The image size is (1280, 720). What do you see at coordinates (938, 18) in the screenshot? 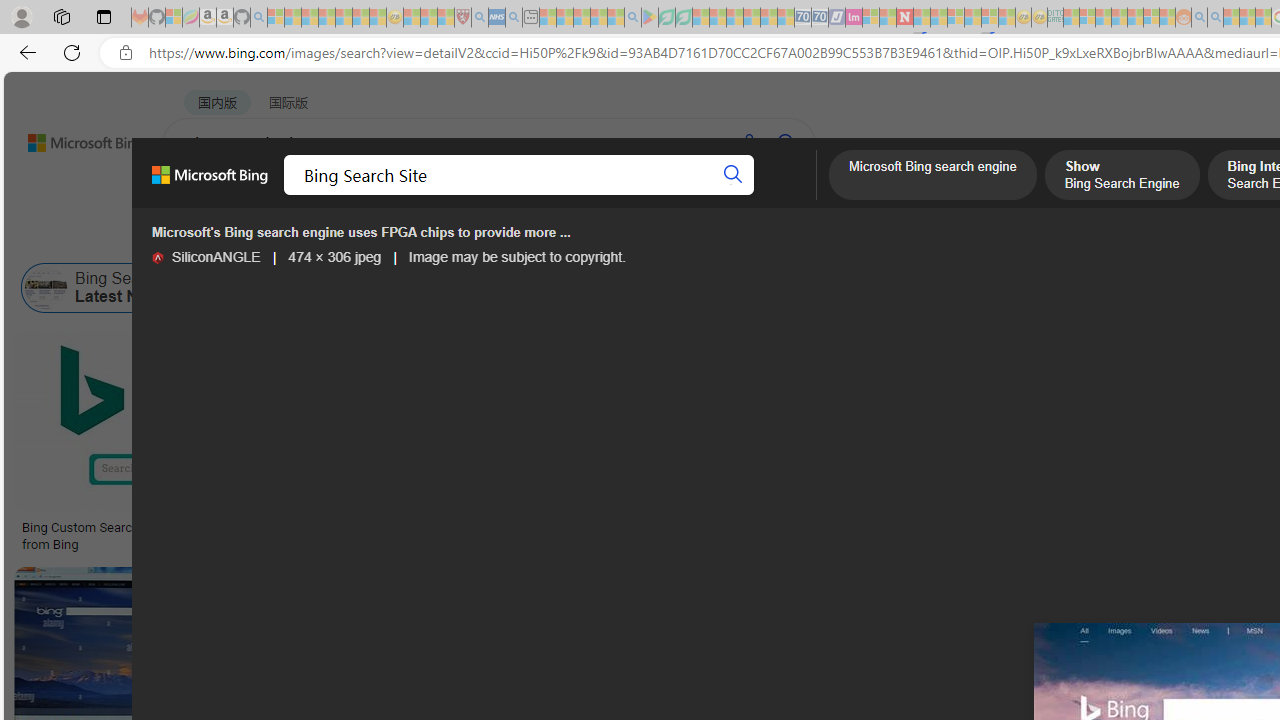
I see `14 Common Myths Debunked By Scientific Facts - Sleeping` at bounding box center [938, 18].